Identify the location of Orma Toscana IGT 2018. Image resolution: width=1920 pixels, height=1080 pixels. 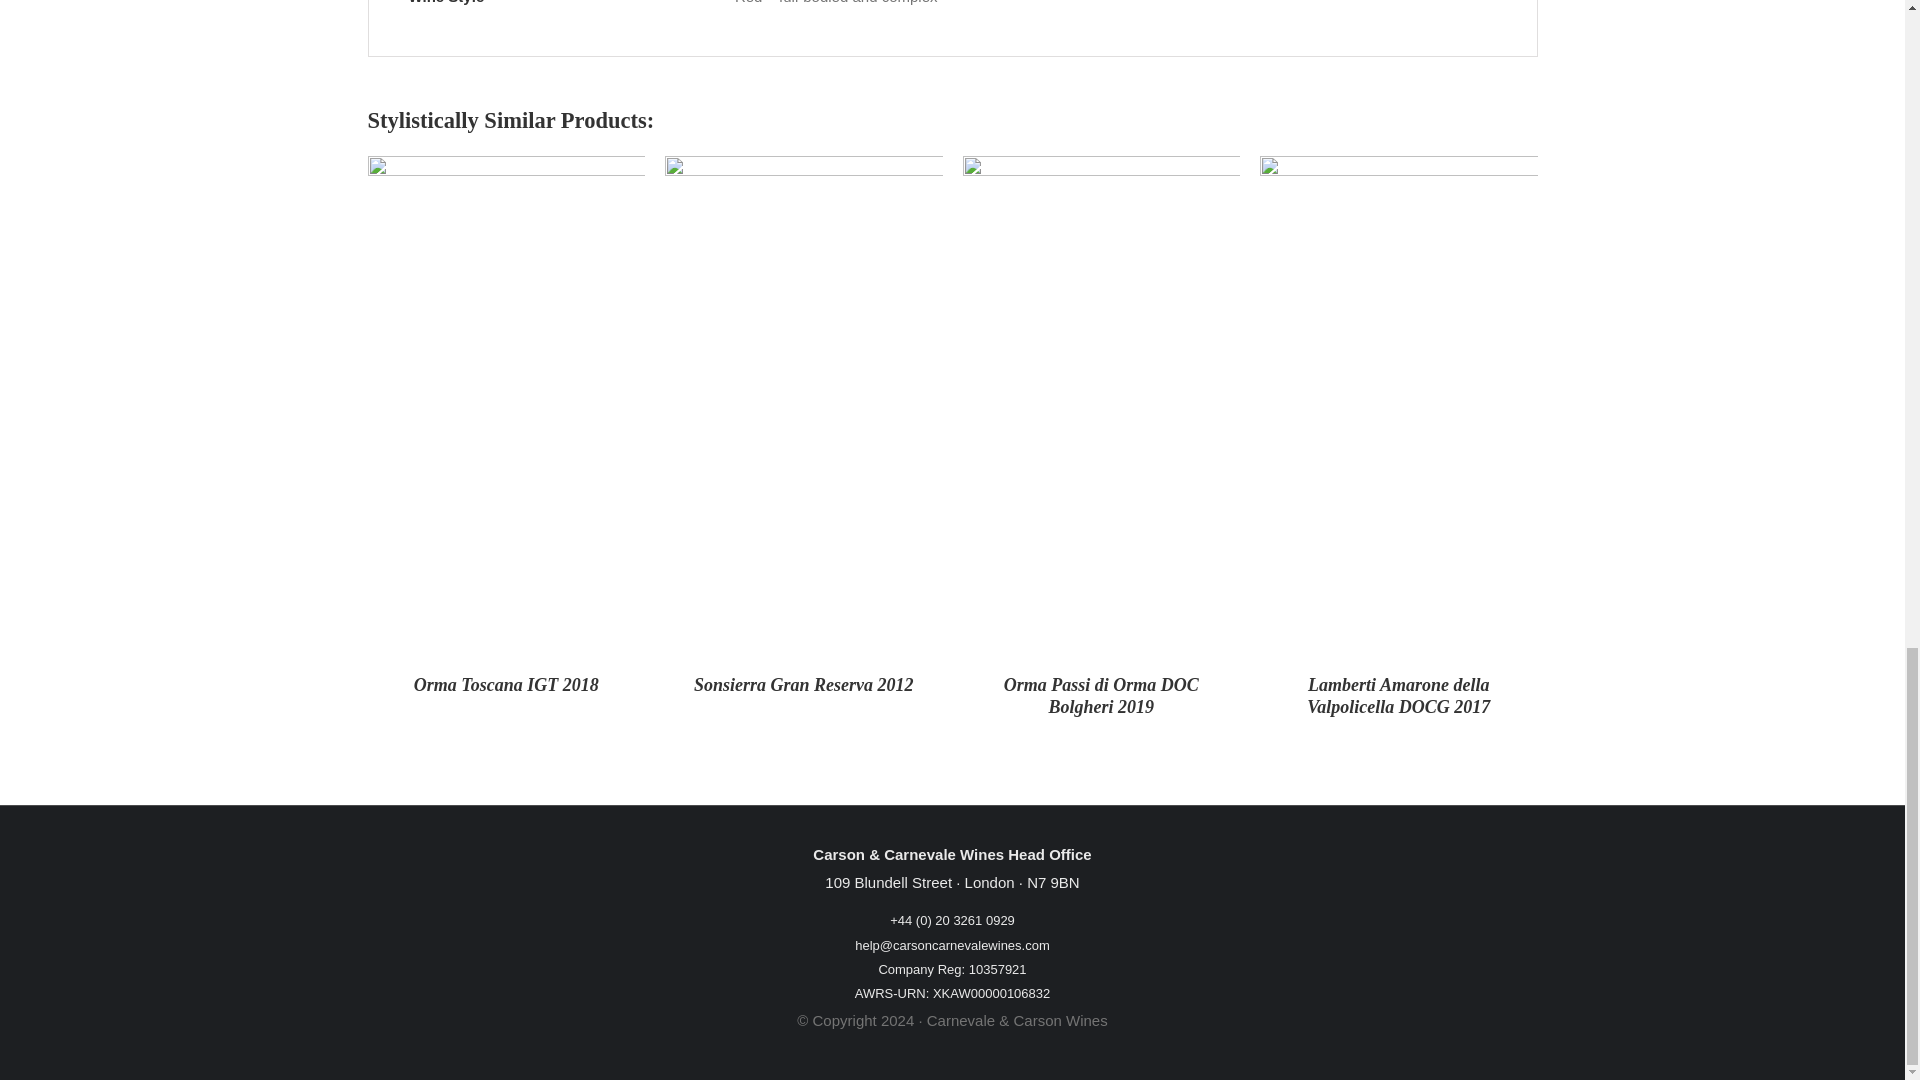
(506, 685).